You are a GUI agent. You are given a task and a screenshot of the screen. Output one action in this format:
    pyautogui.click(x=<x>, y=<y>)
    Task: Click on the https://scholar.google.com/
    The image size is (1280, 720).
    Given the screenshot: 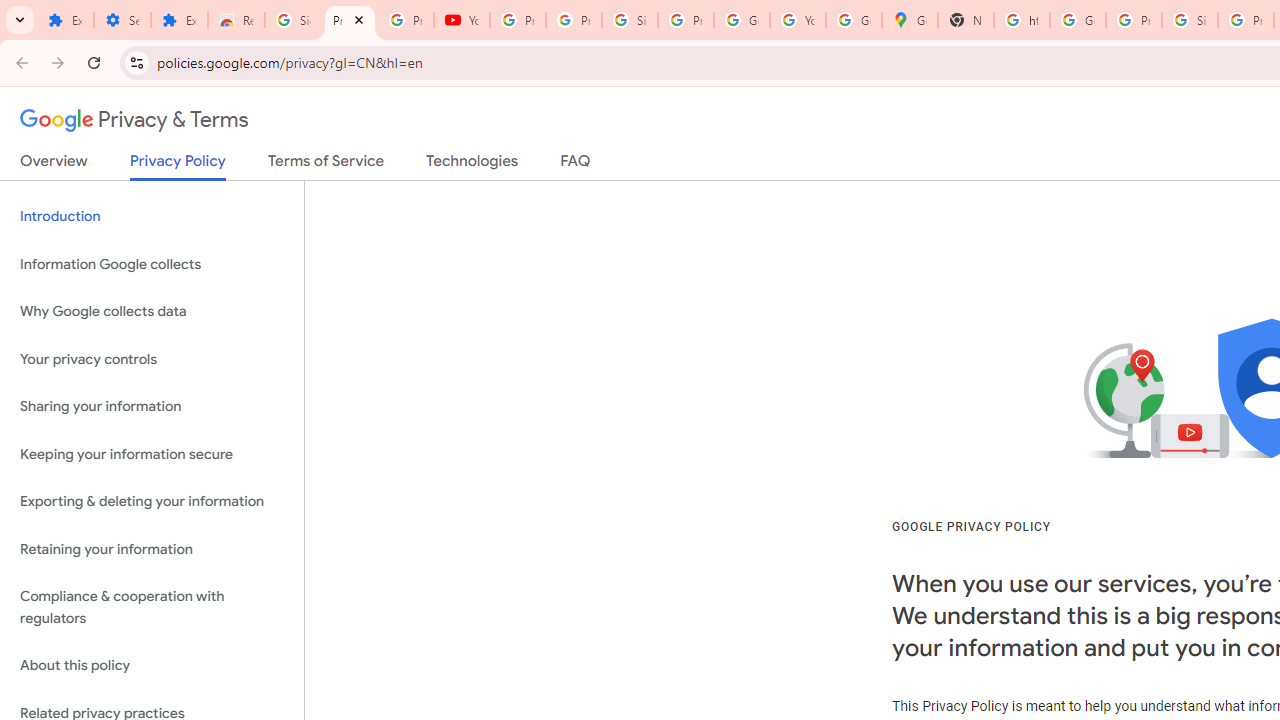 What is the action you would take?
    pyautogui.click(x=1022, y=20)
    